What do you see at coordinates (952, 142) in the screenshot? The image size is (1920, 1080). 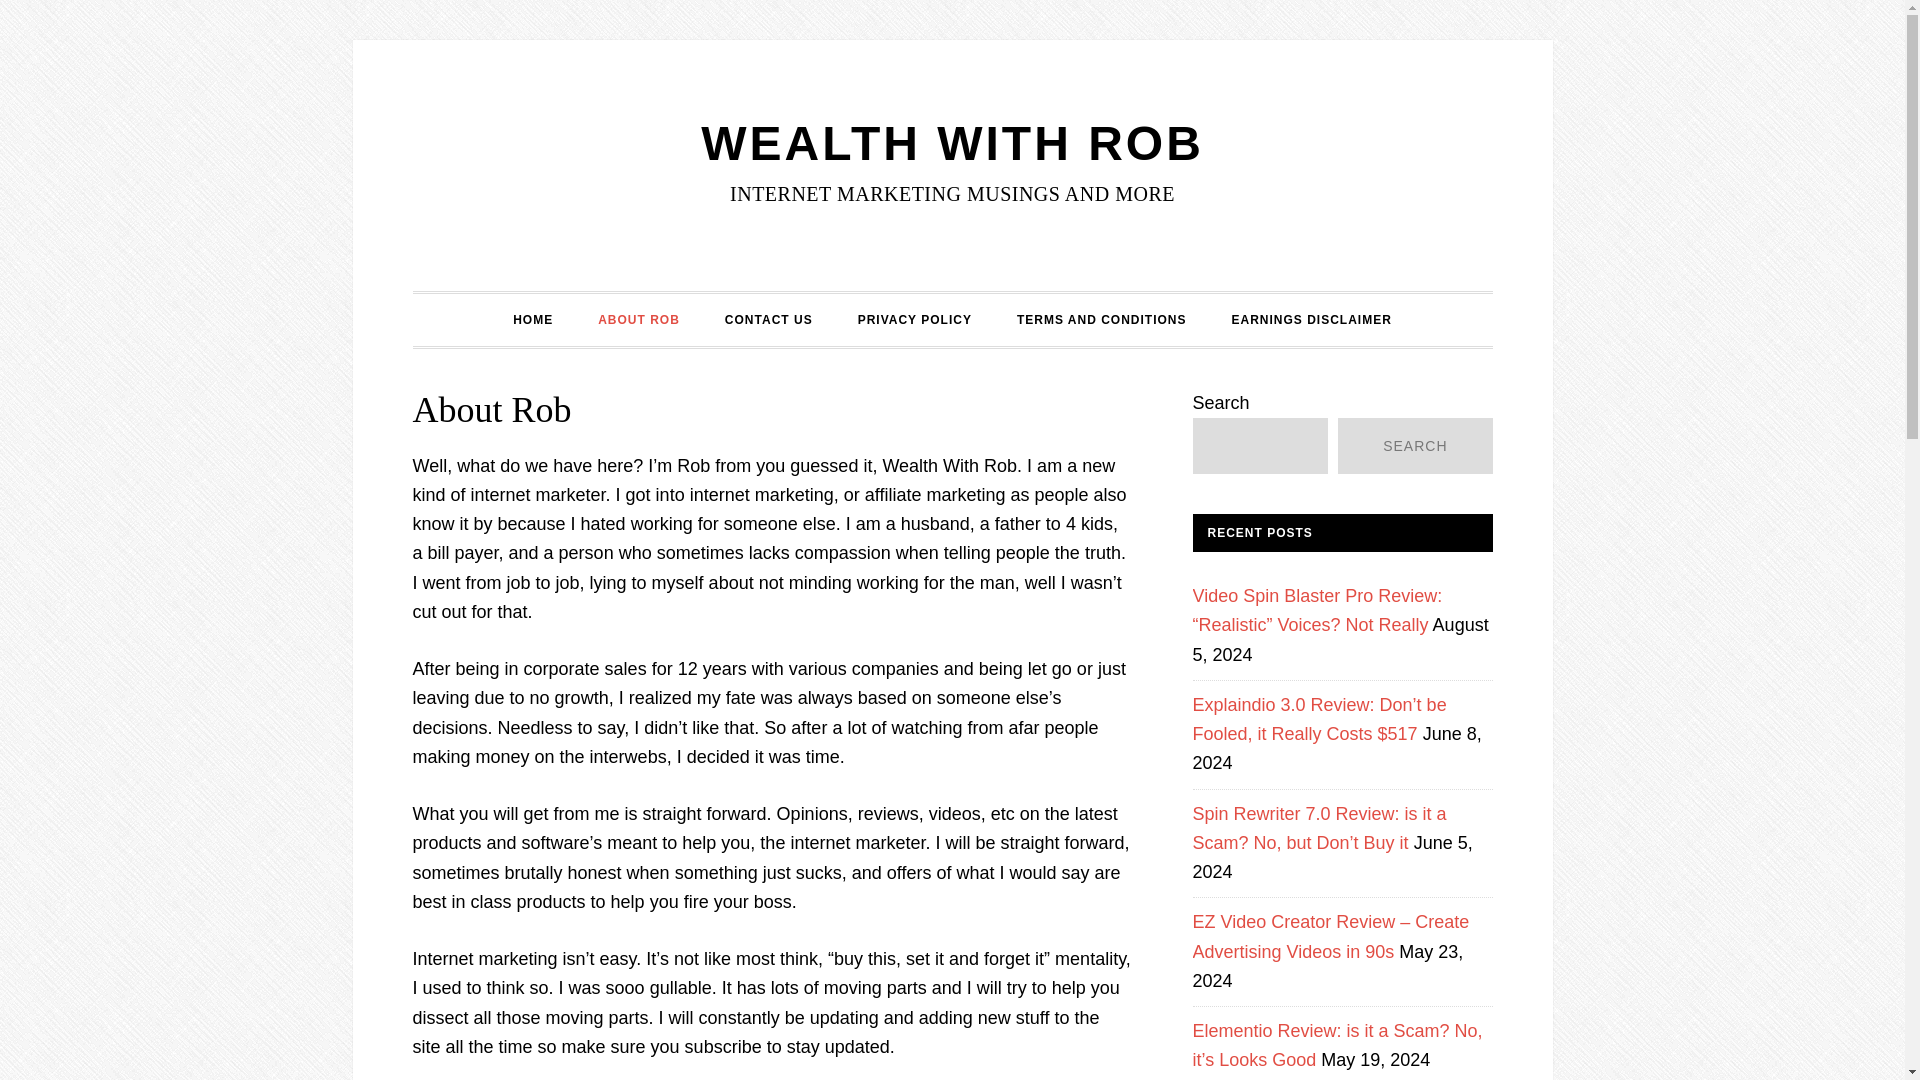 I see `WEALTH WITH ROB` at bounding box center [952, 142].